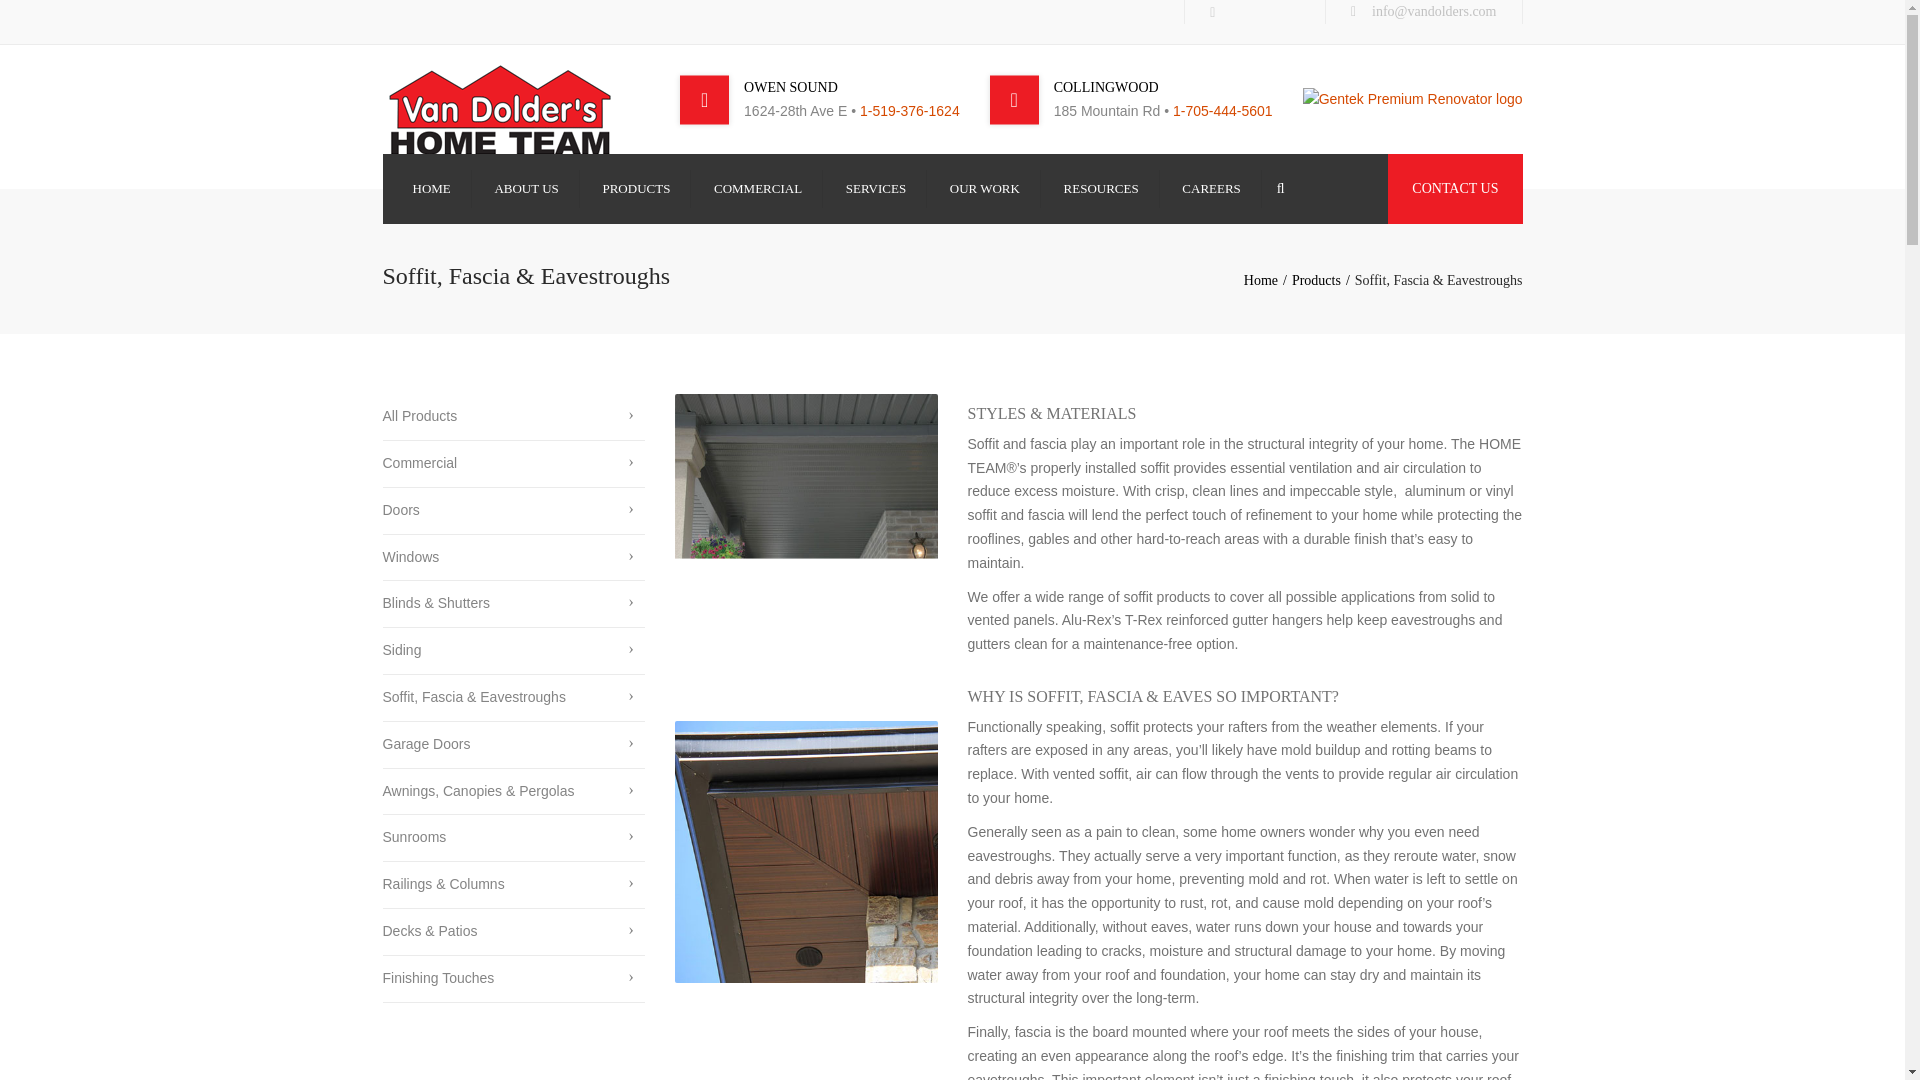  I want to click on COMMERCIAL, so click(758, 188).